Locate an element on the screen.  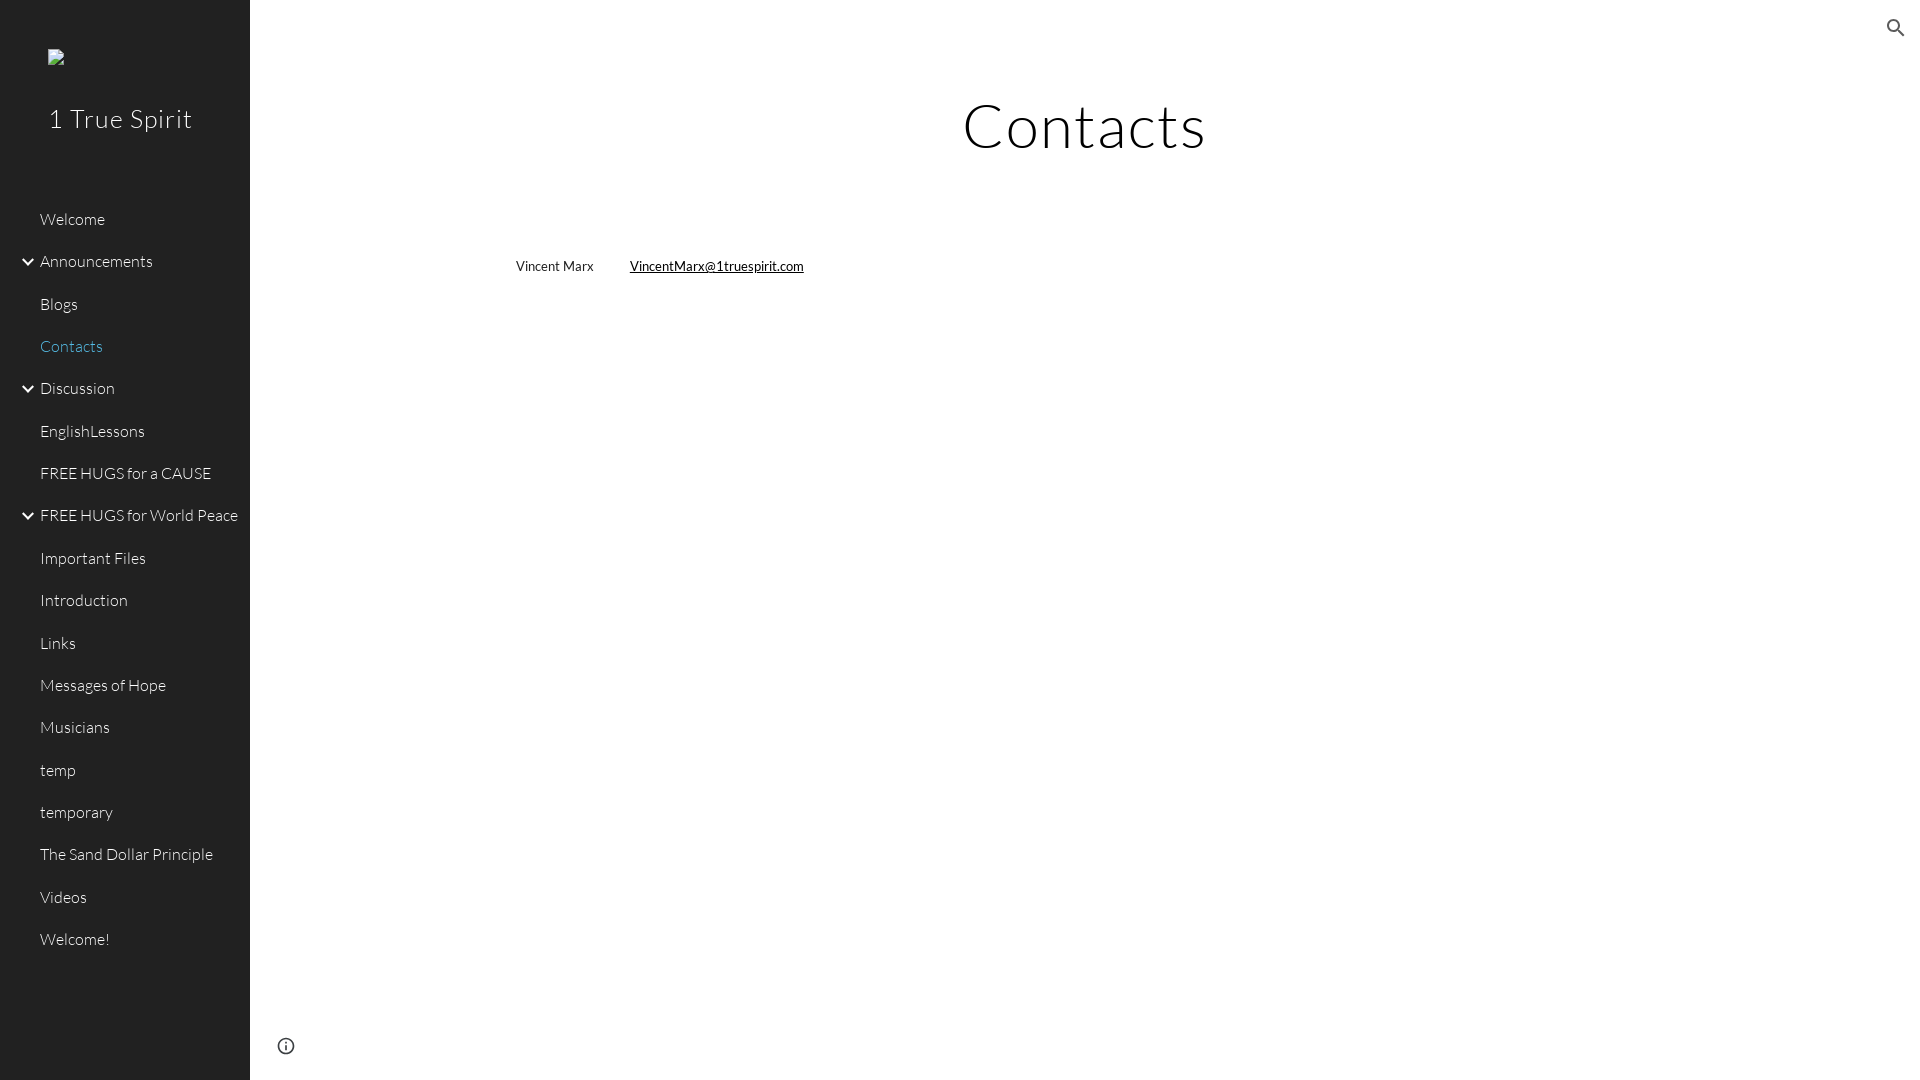
EnglishLessons is located at coordinates (137, 431).